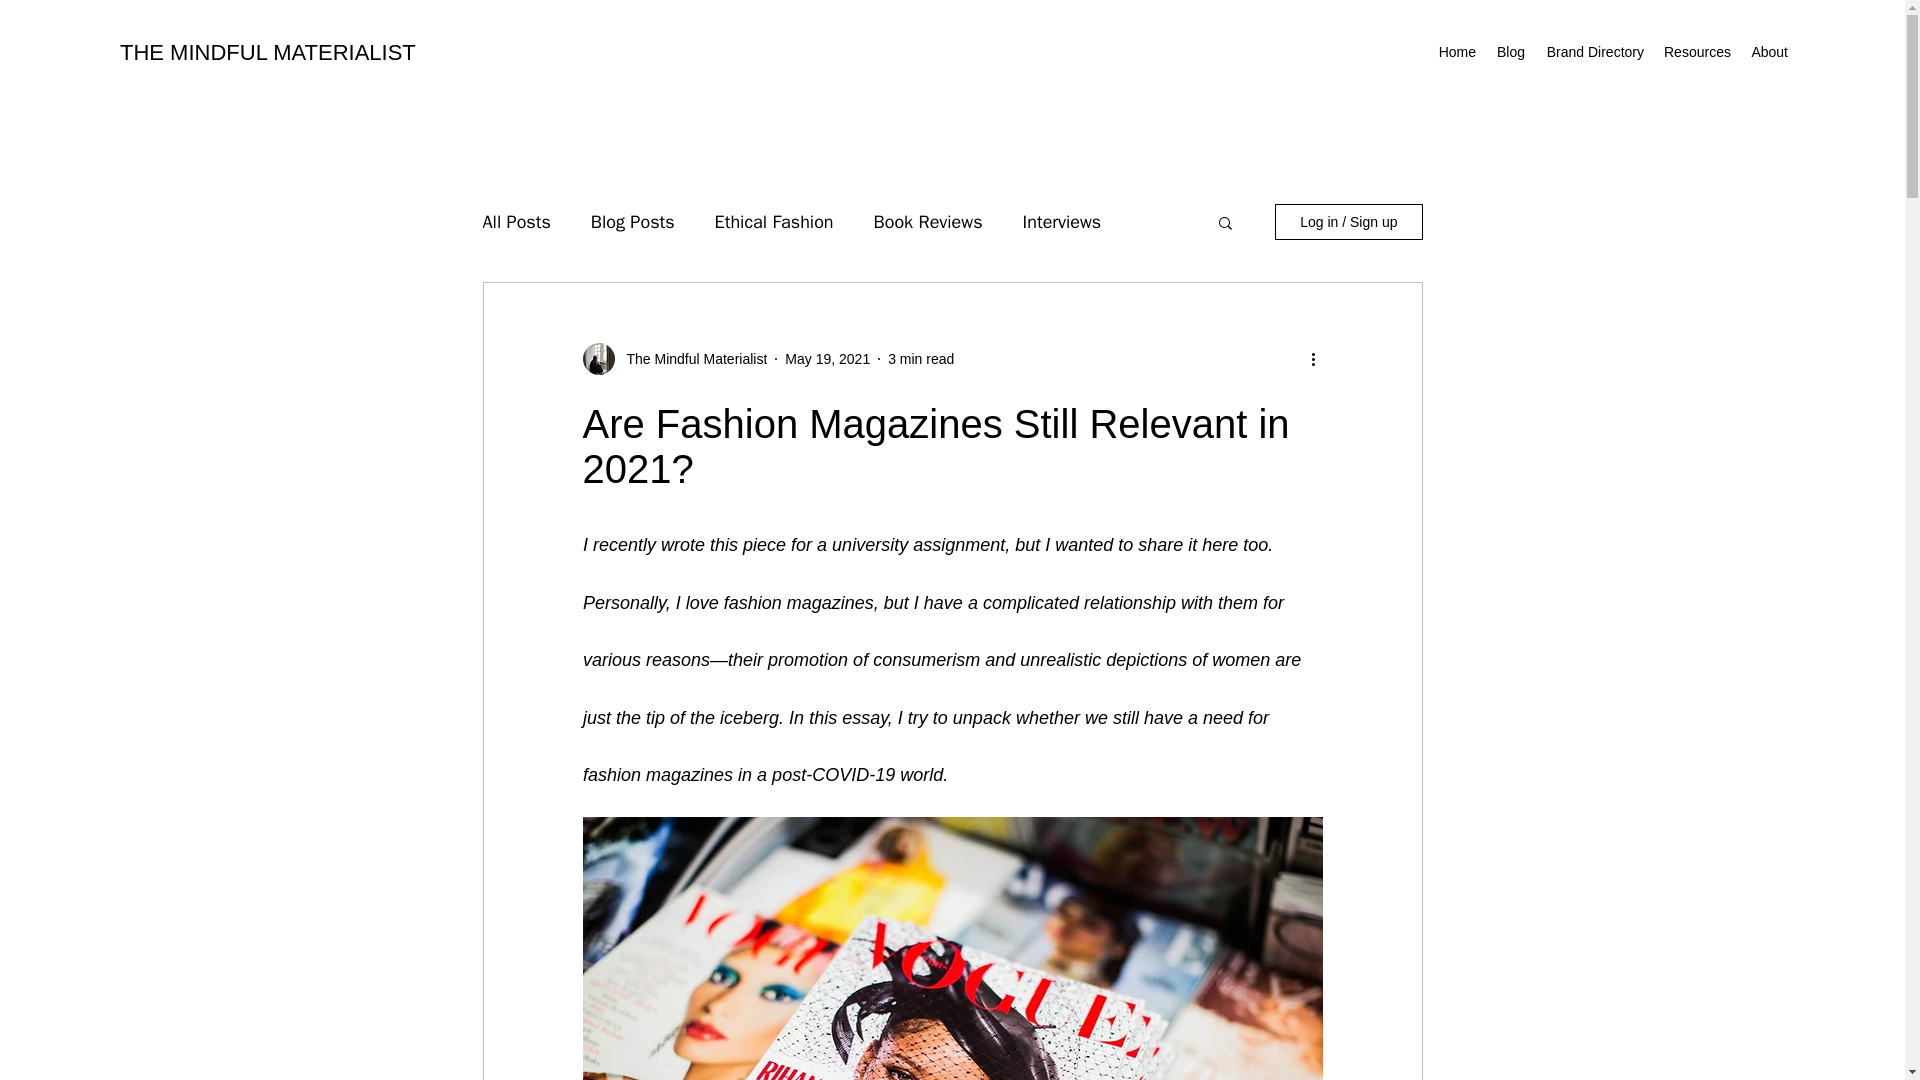 This screenshot has height=1080, width=1920. Describe the element at coordinates (515, 222) in the screenshot. I see `All Posts` at that location.